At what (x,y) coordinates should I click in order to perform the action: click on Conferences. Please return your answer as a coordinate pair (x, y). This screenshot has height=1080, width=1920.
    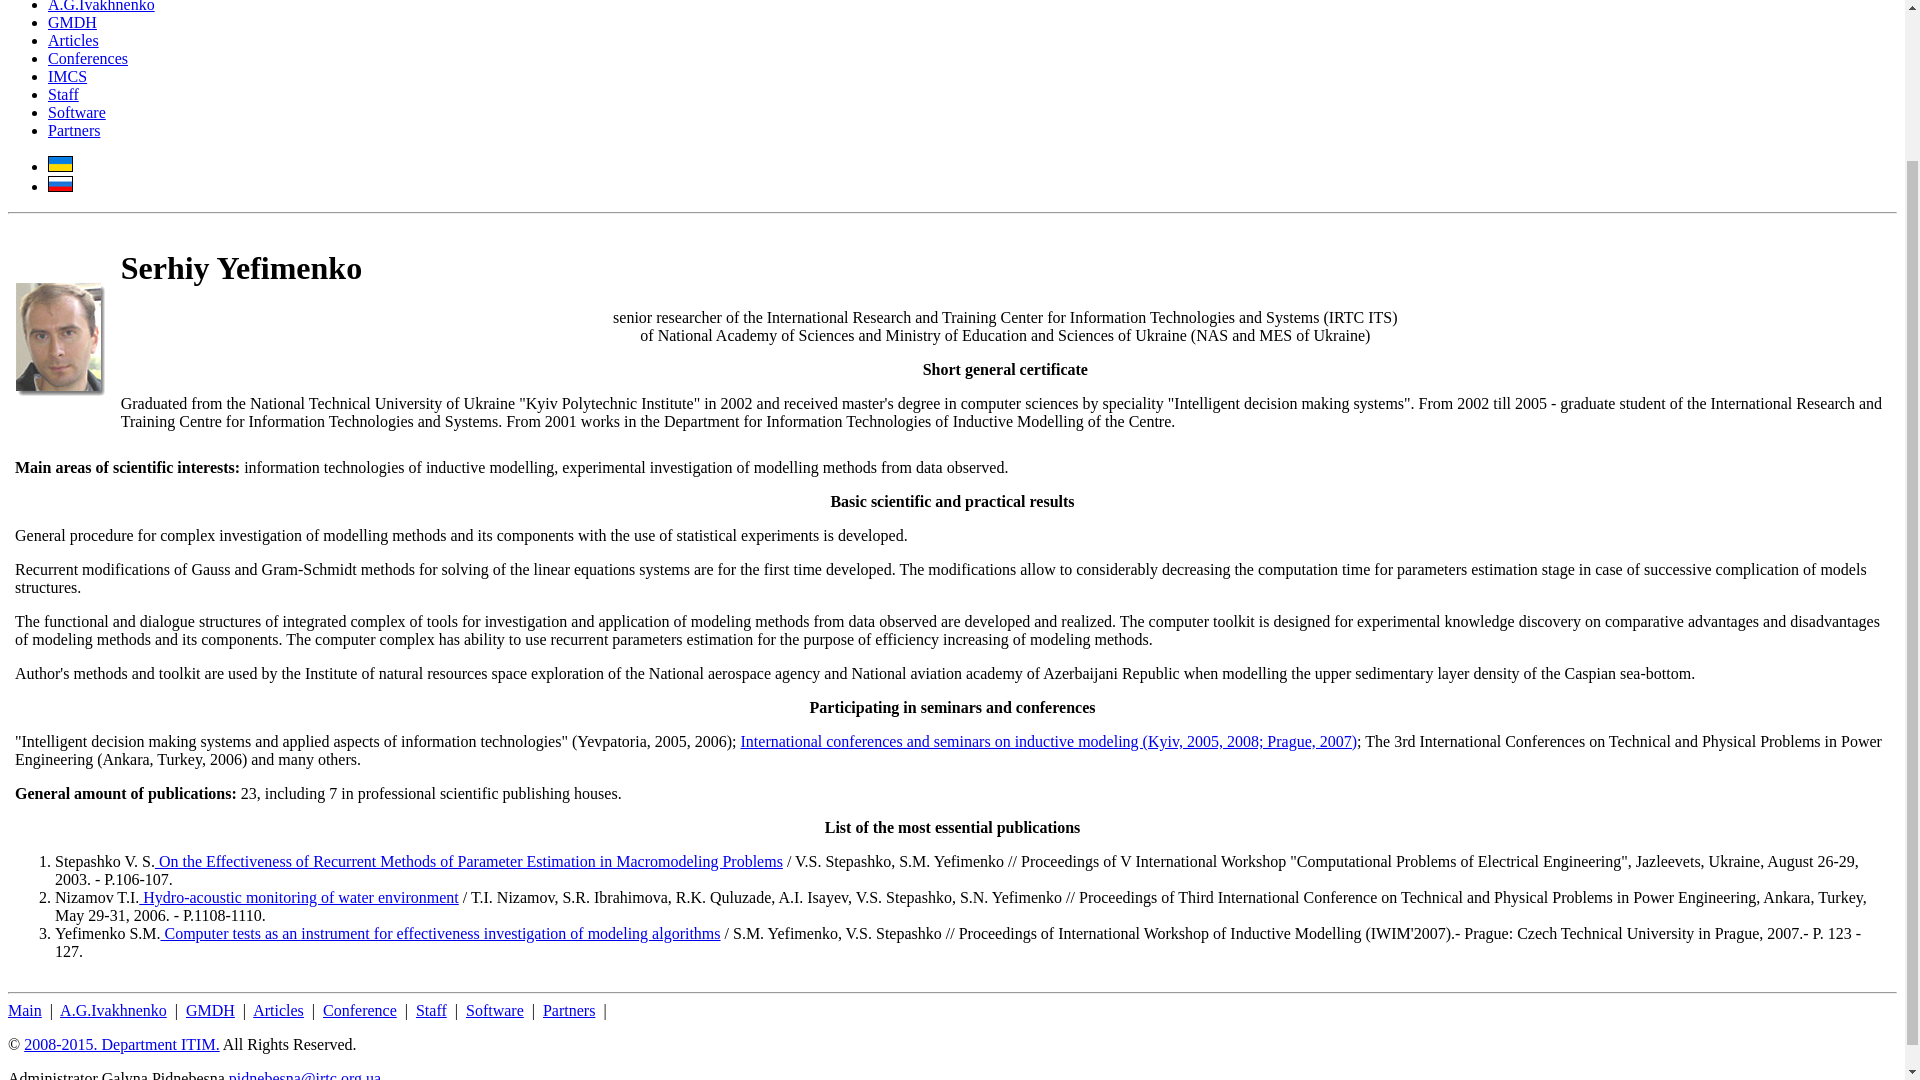
    Looking at the image, I should click on (88, 58).